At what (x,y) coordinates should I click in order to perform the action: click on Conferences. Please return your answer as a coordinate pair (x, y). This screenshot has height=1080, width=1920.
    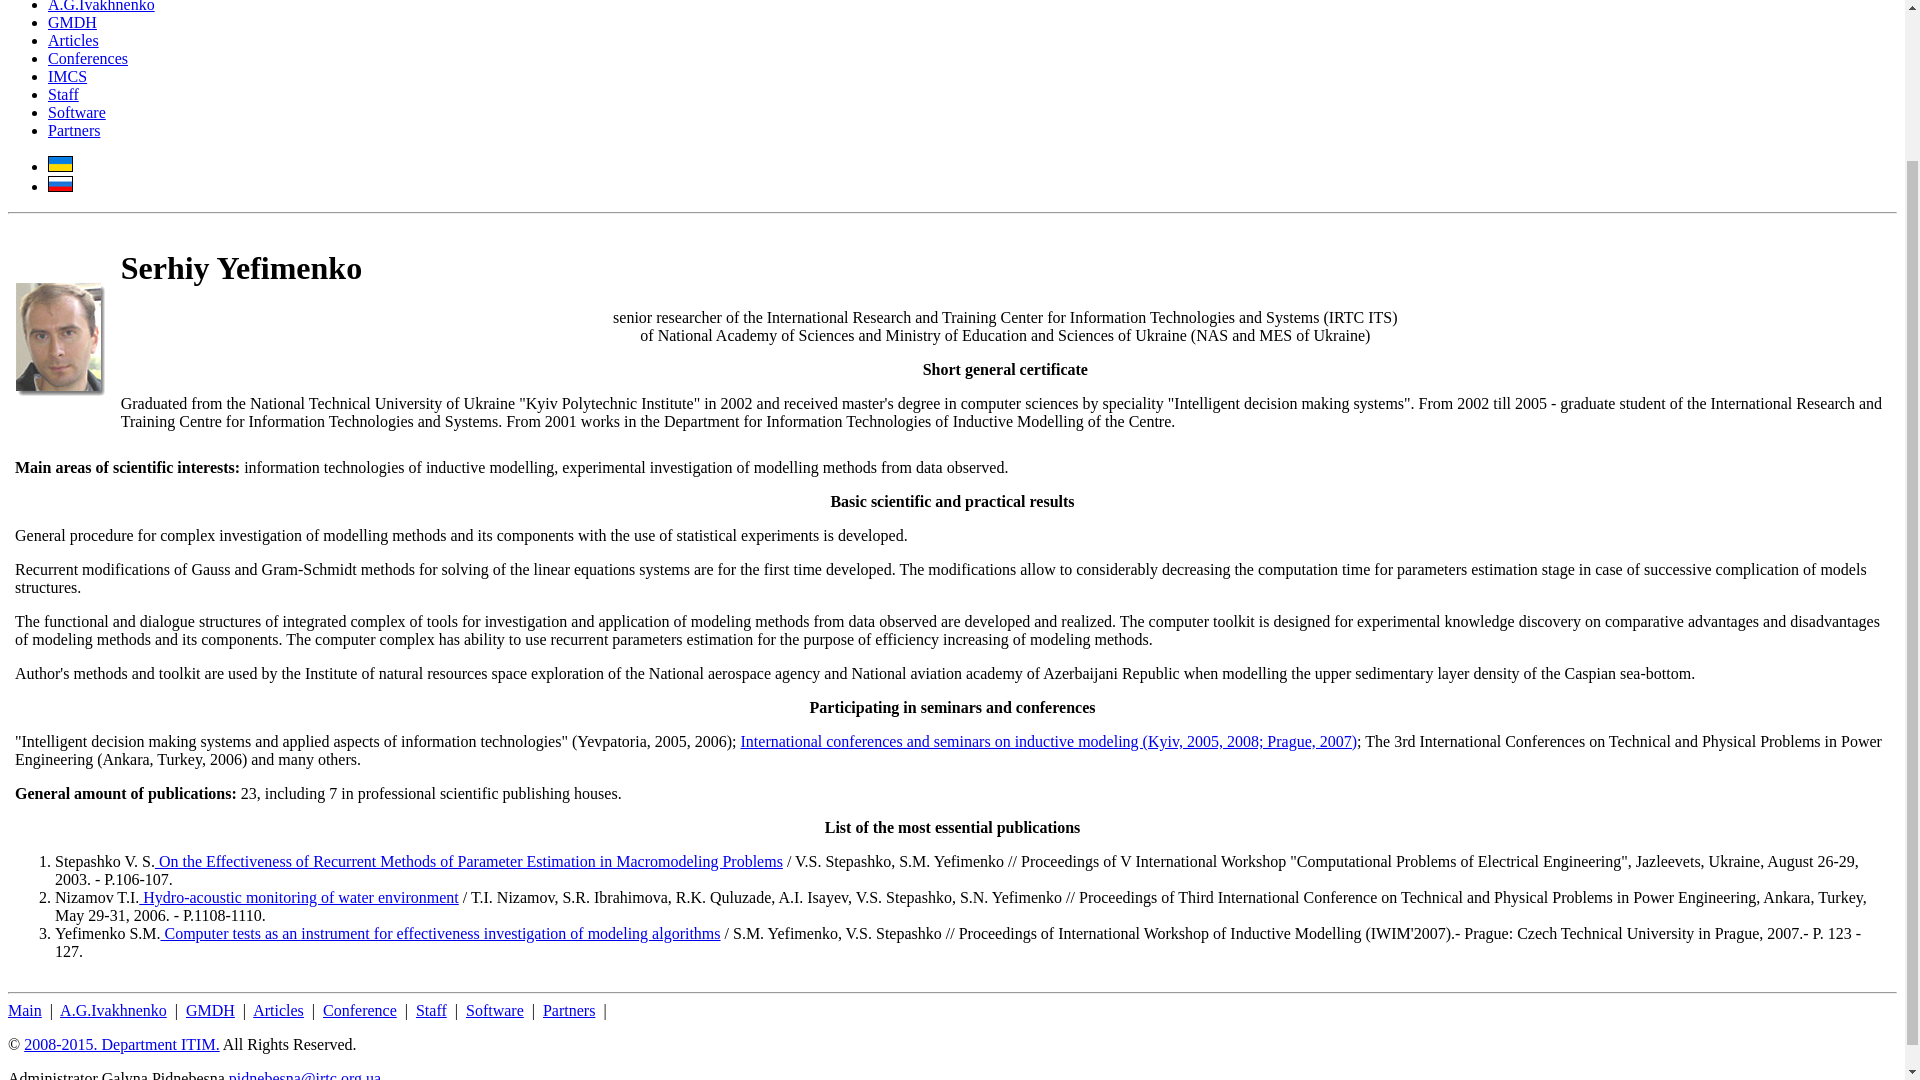
    Looking at the image, I should click on (88, 58).